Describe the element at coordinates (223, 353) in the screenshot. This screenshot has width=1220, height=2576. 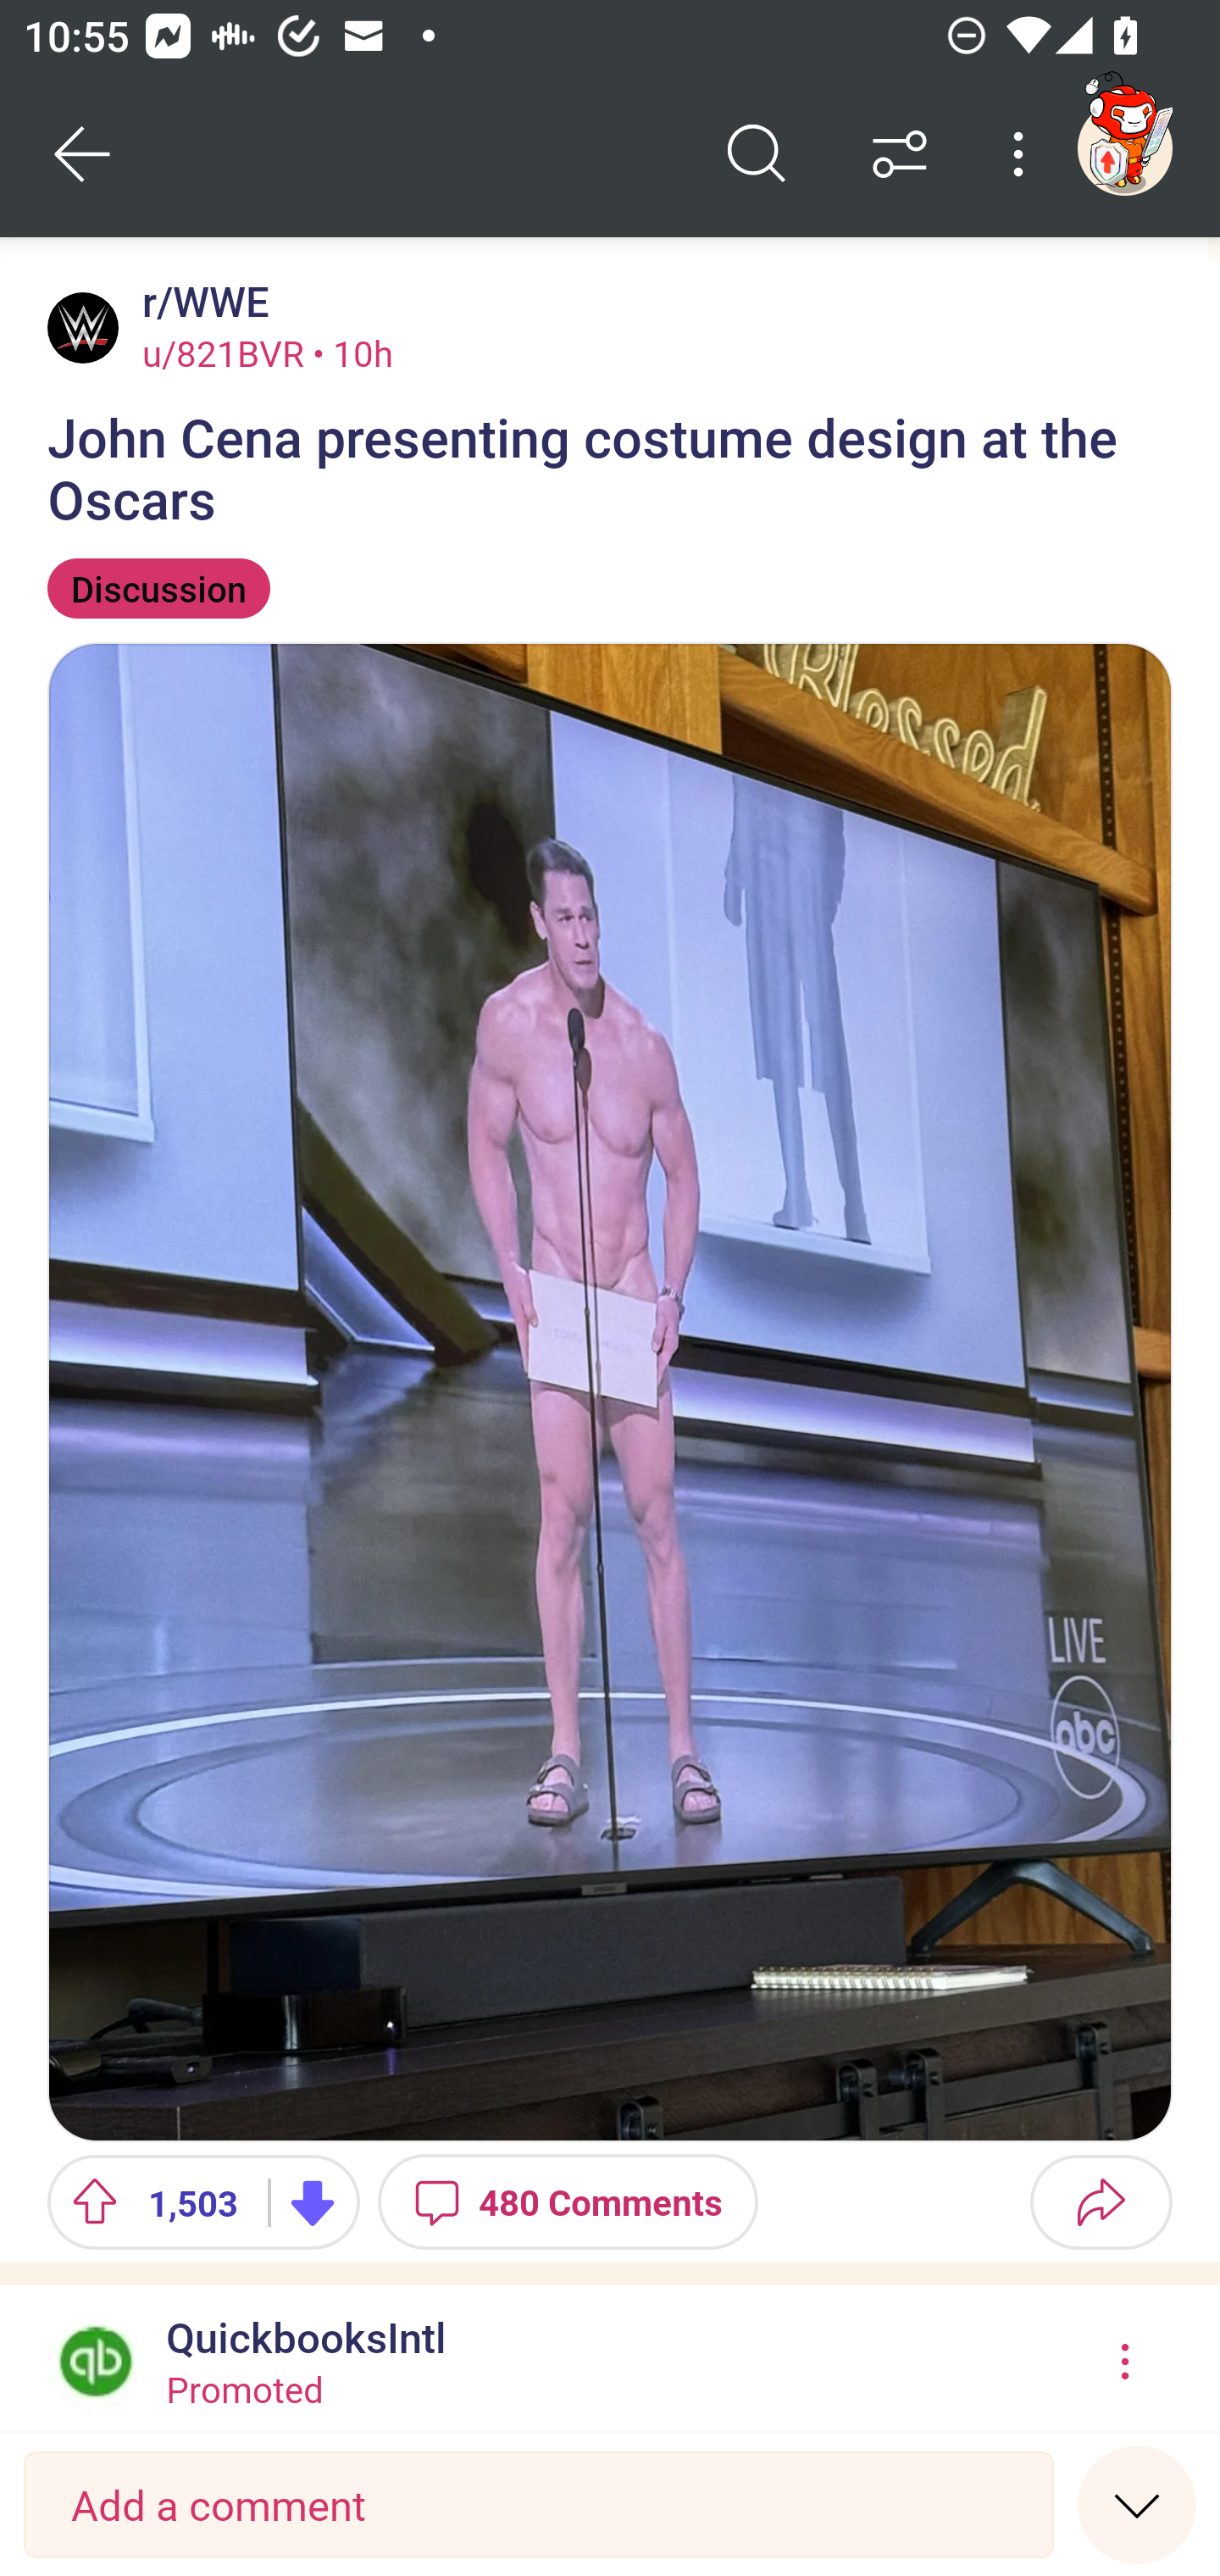
I see `u/821BVR` at that location.